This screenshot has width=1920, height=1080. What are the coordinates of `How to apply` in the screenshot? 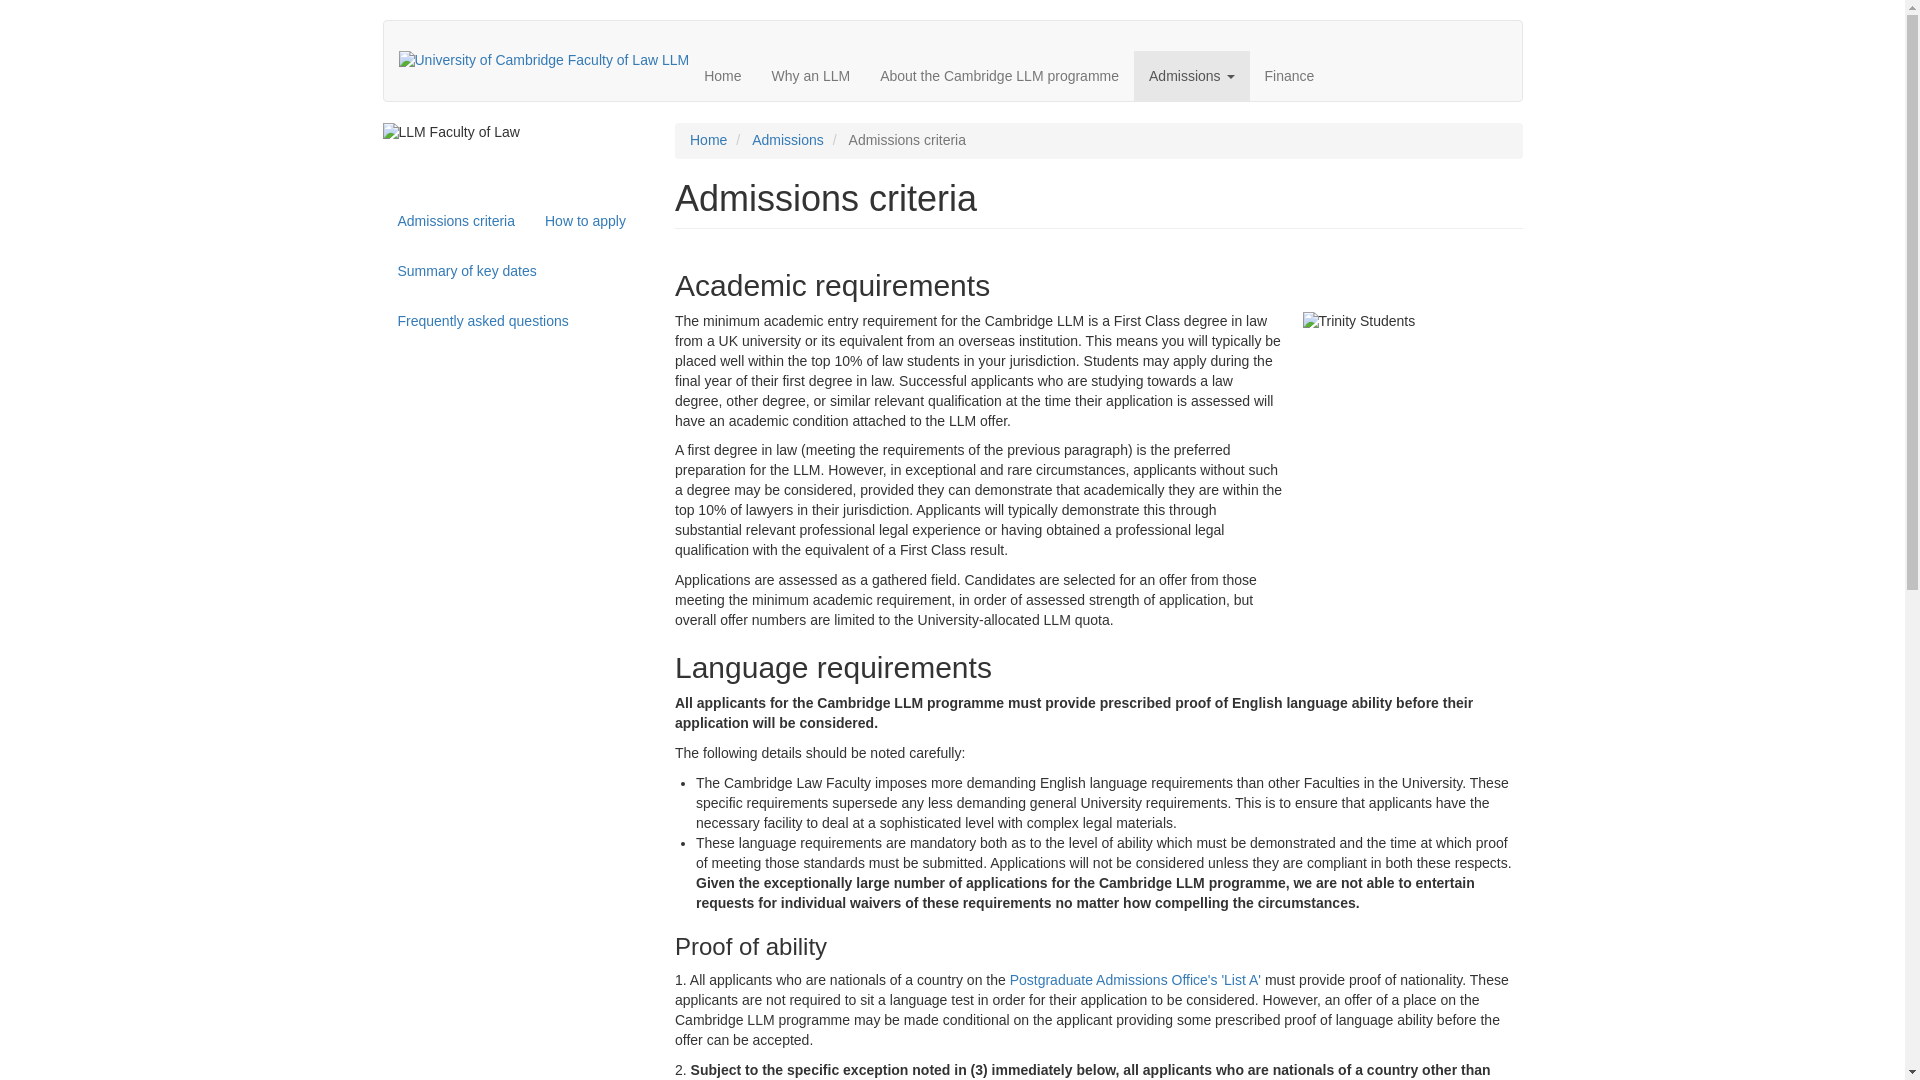 It's located at (585, 220).